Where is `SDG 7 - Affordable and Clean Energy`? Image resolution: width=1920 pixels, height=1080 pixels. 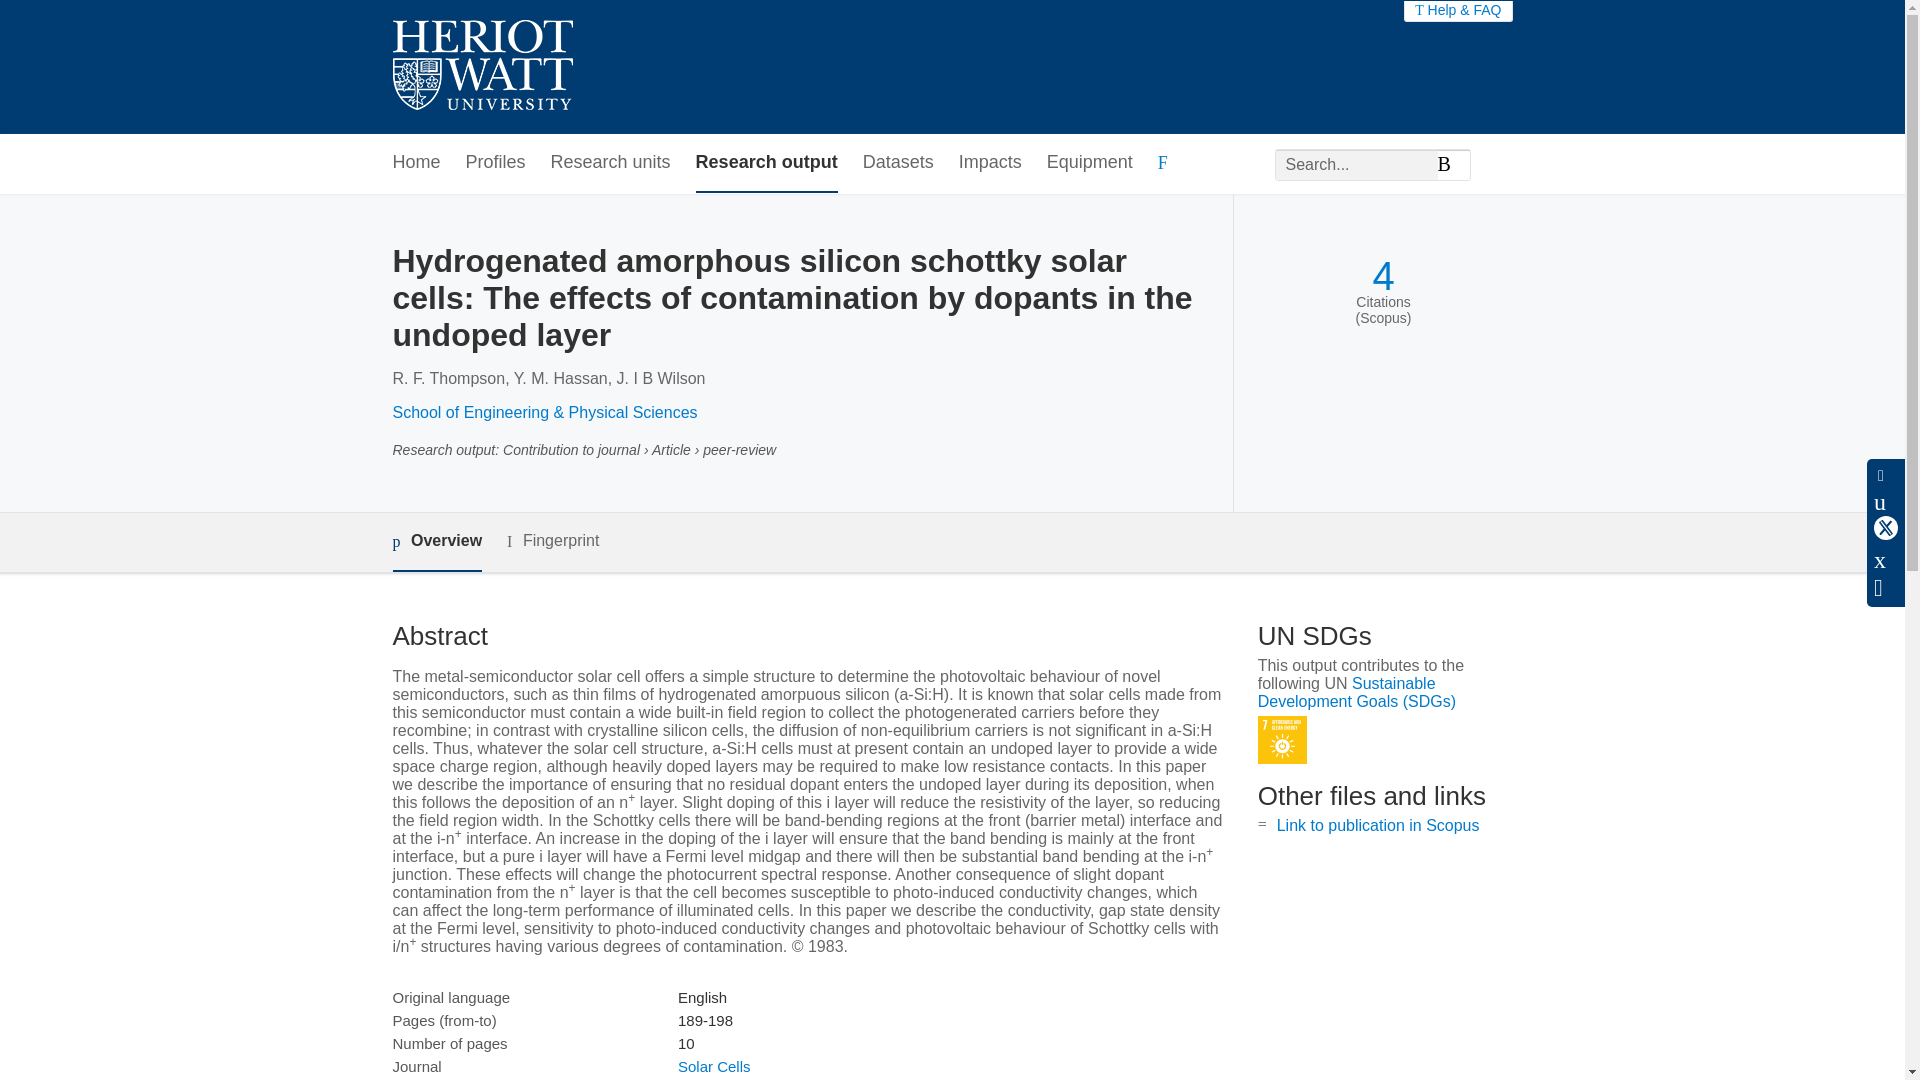
SDG 7 - Affordable and Clean Energy is located at coordinates (1282, 740).